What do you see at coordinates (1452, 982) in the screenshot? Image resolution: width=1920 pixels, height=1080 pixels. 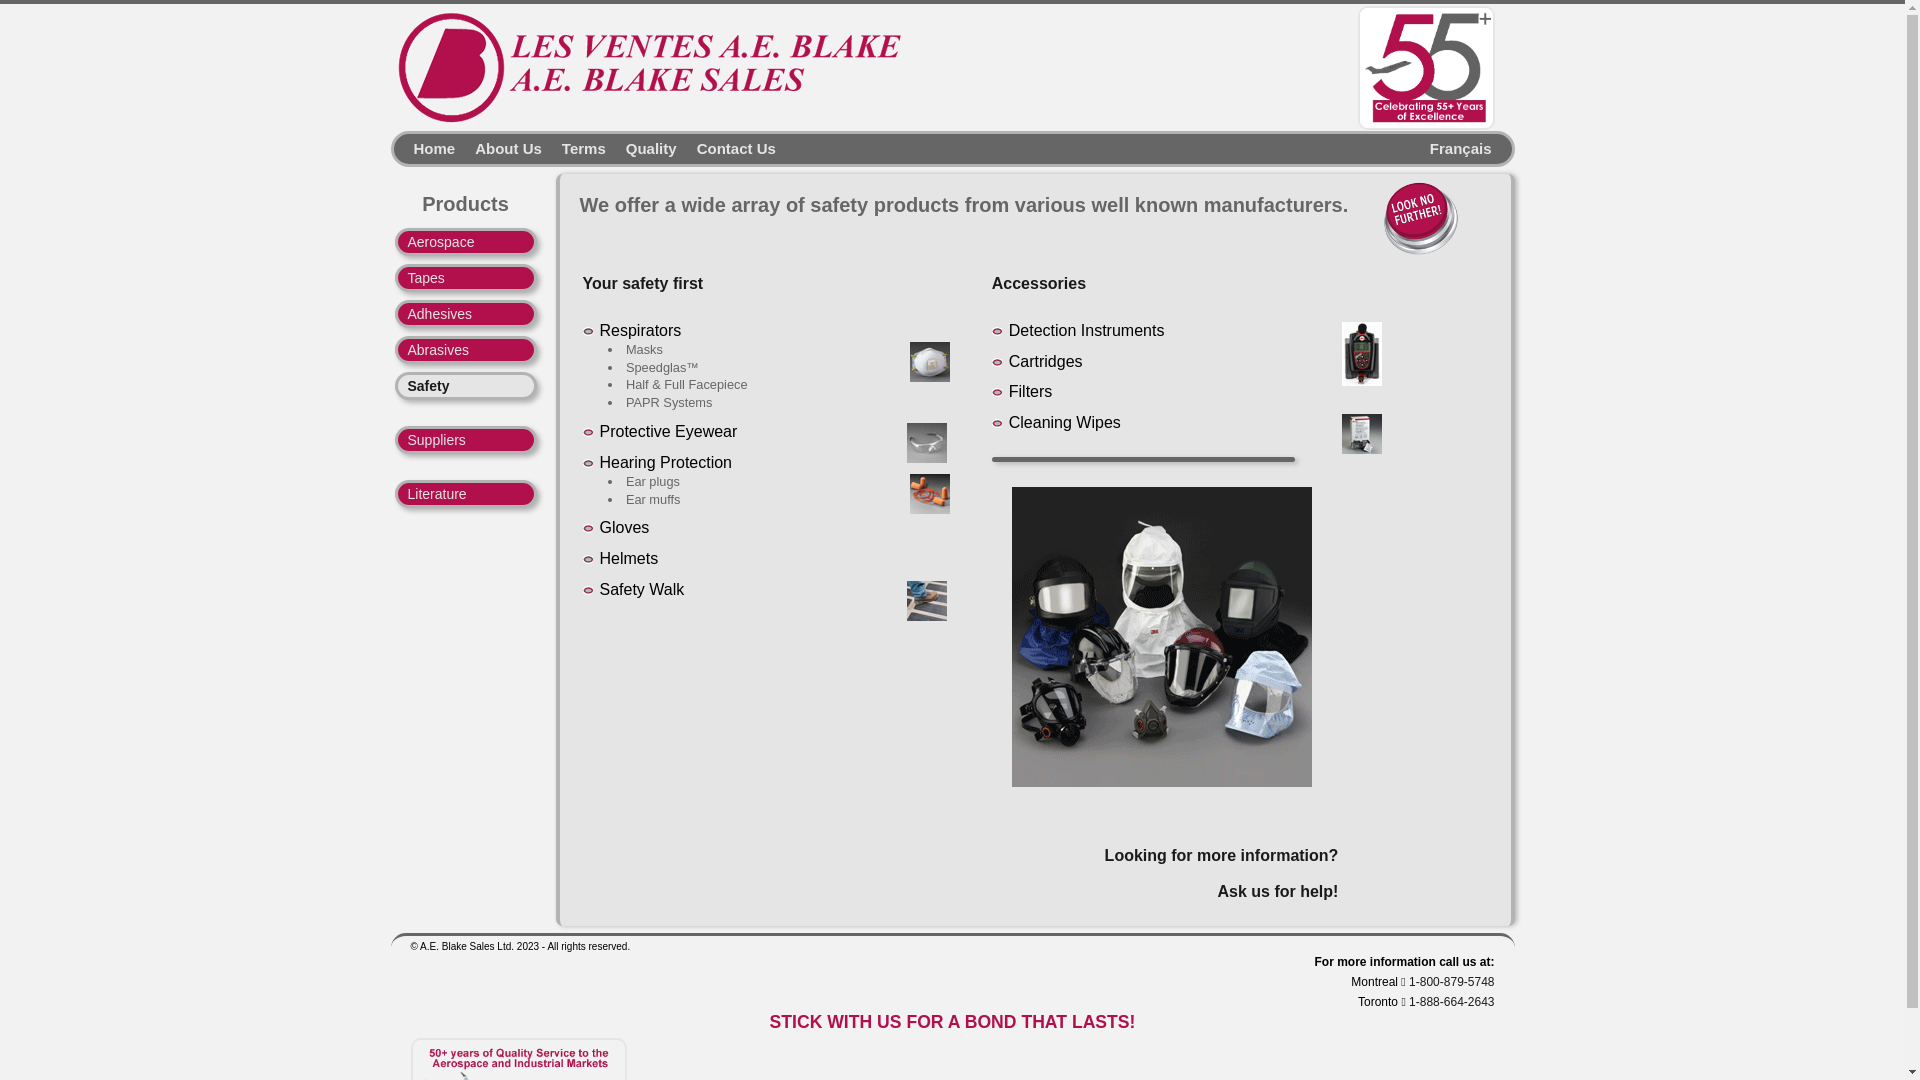 I see `1-800-879-5748` at bounding box center [1452, 982].